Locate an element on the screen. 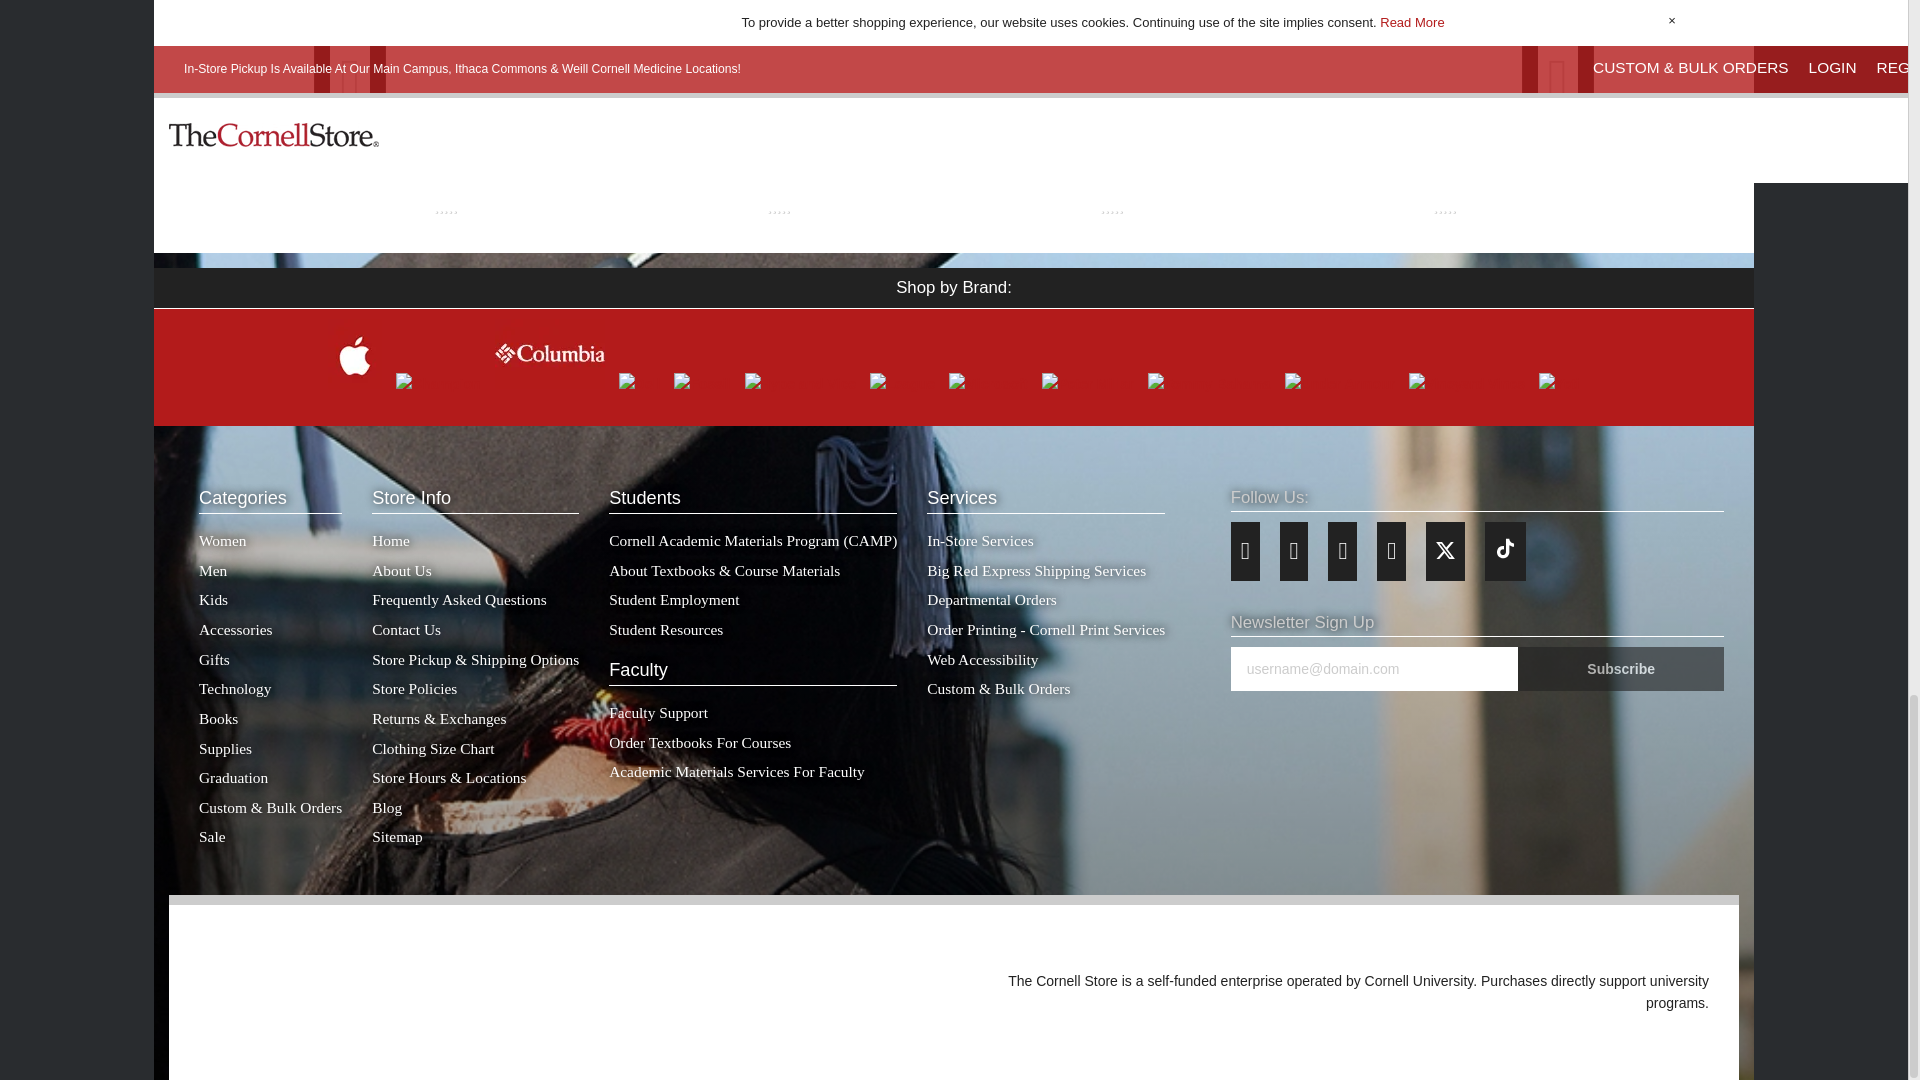 Image resolution: width=1920 pixels, height=1080 pixels. Champion is located at coordinates (438, 384).